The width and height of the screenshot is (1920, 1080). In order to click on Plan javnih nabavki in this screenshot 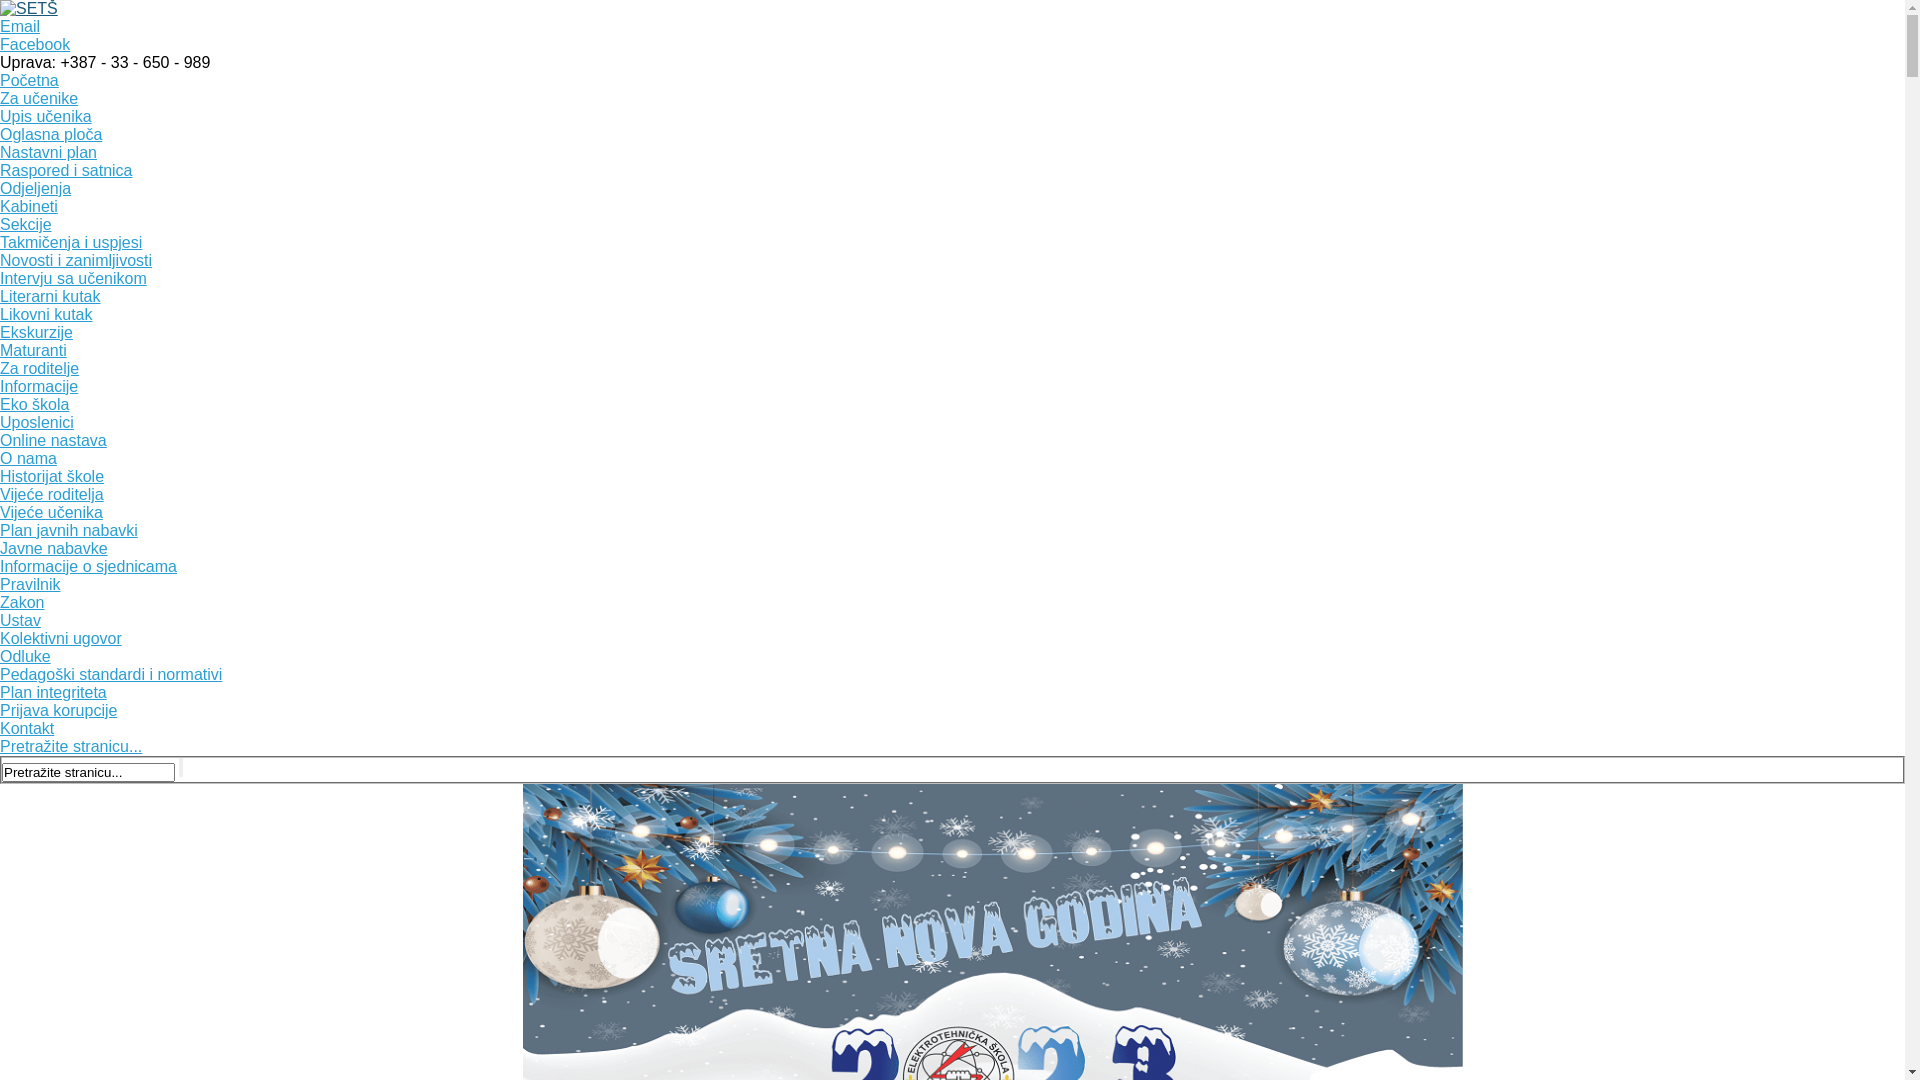, I will do `click(69, 530)`.